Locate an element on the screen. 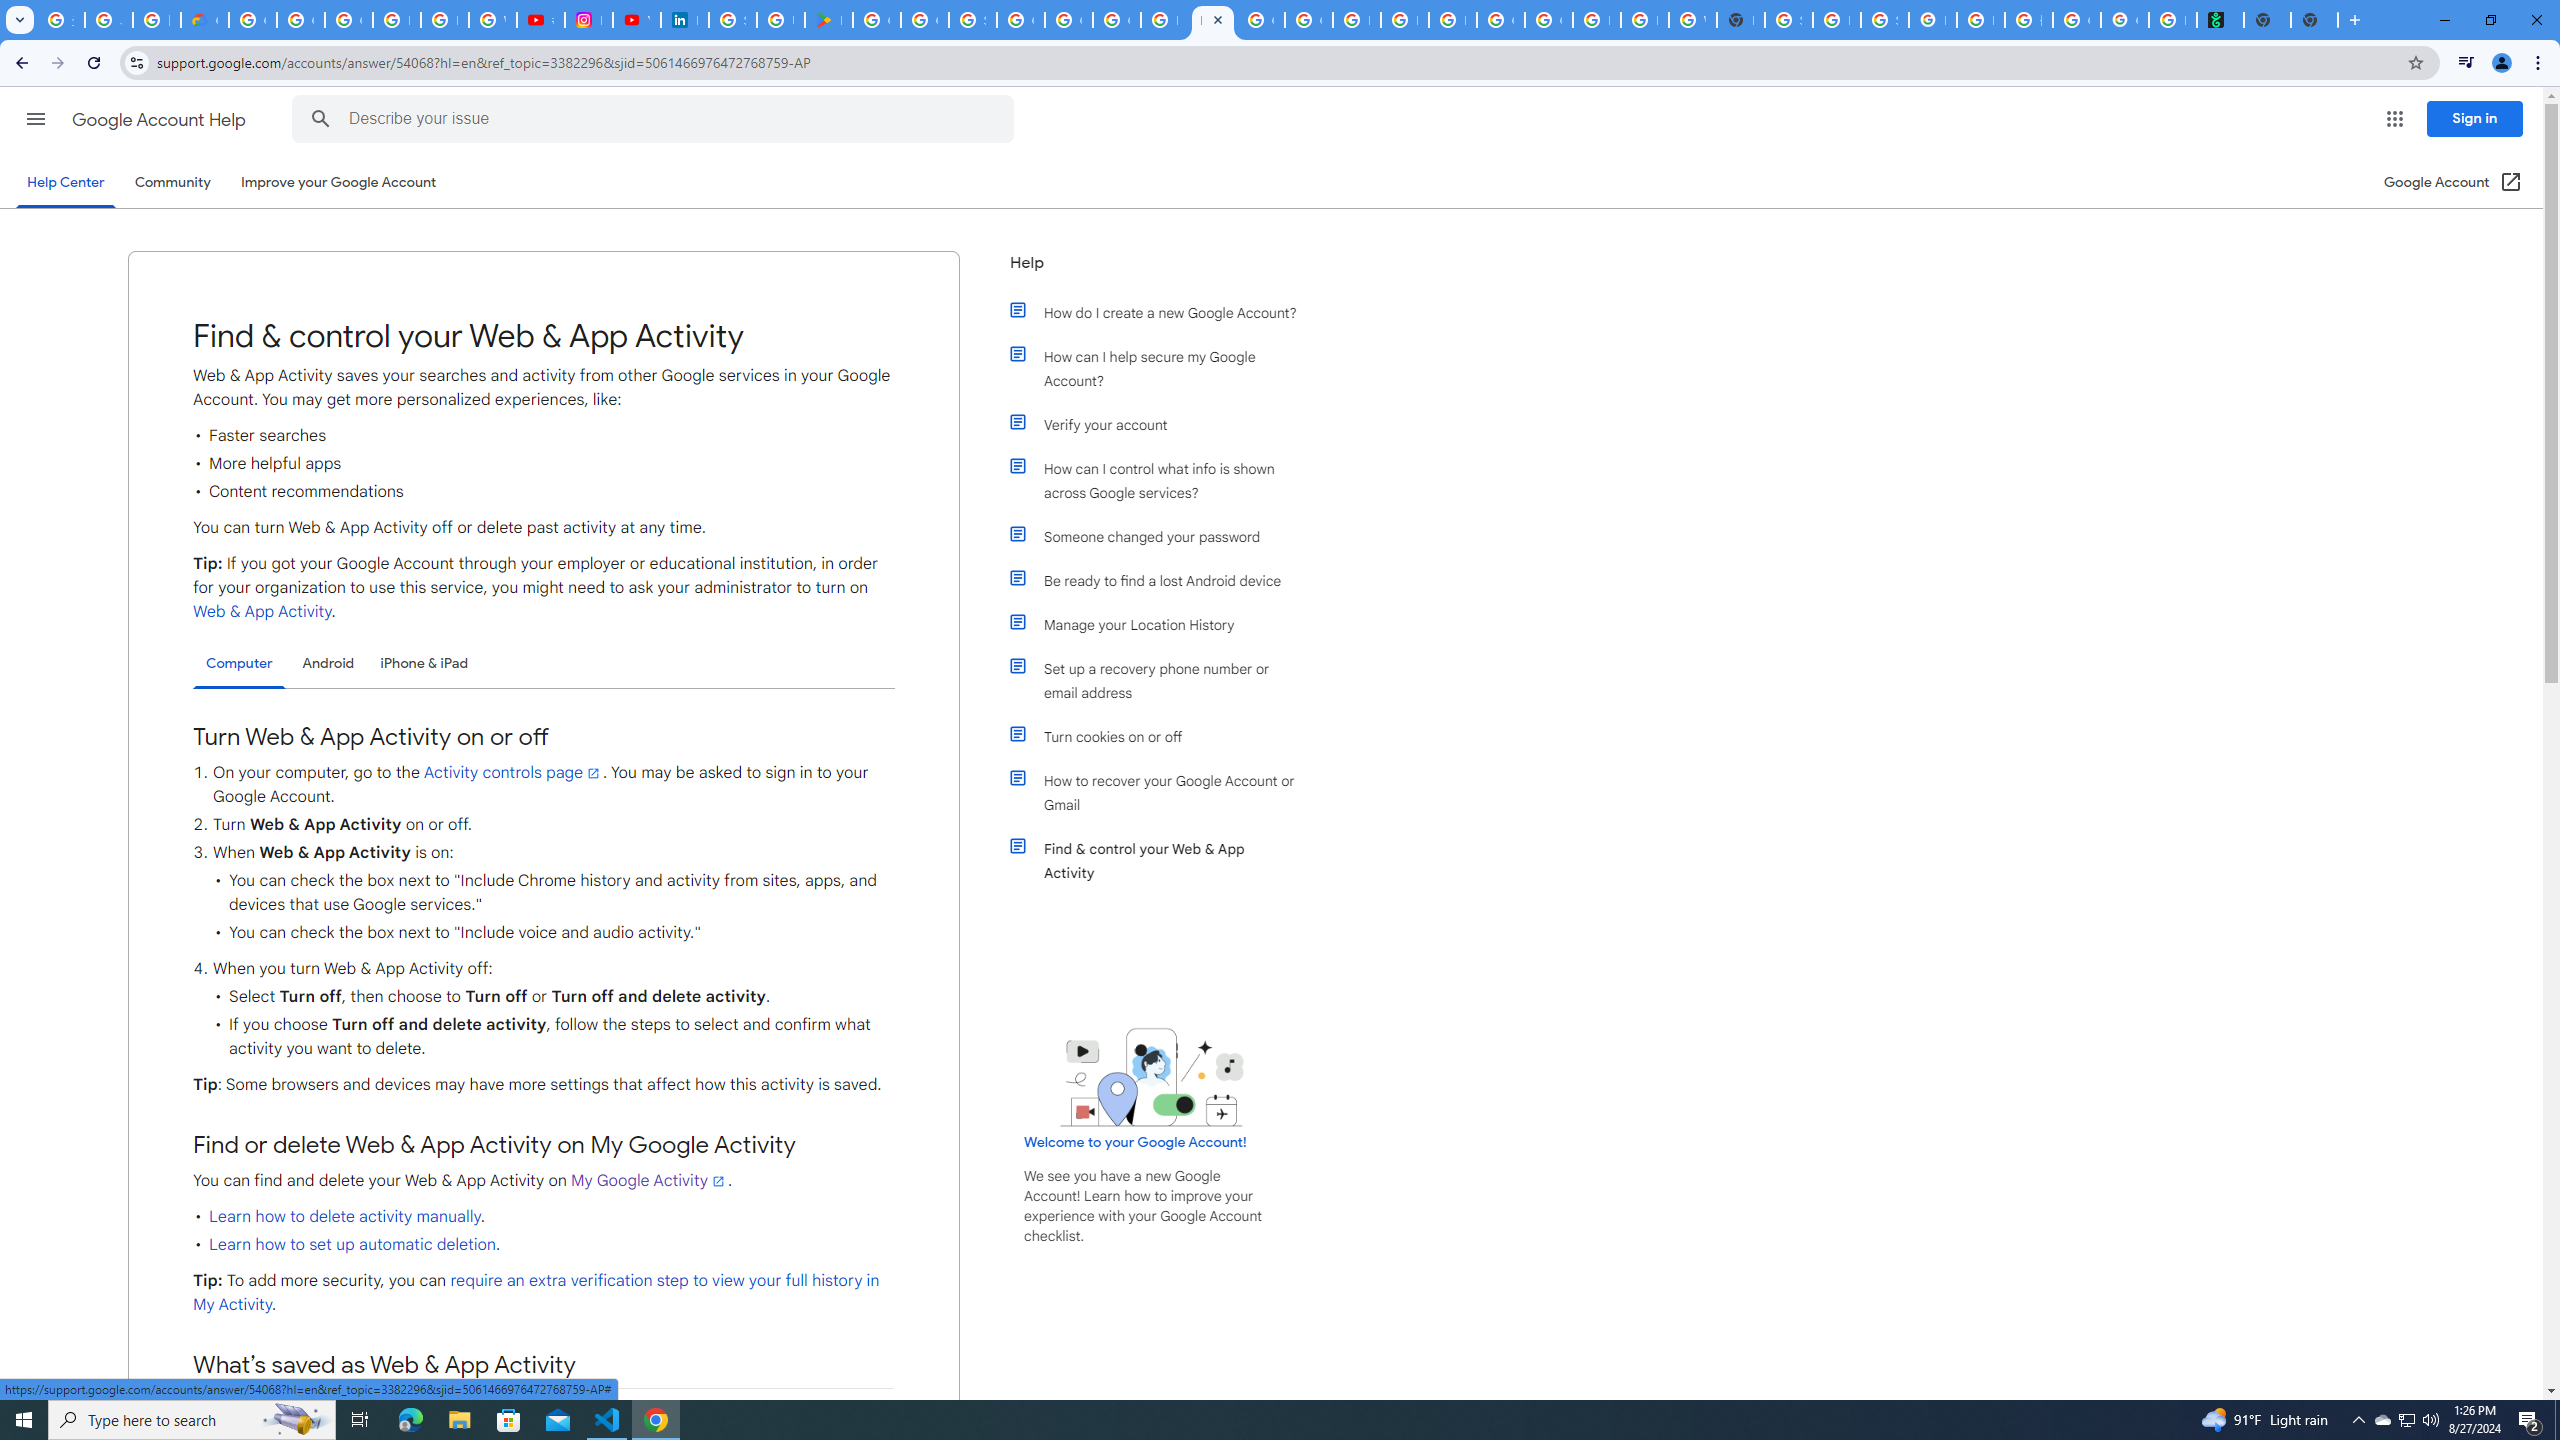 The image size is (2560, 1440). Google Cloud Platform is located at coordinates (1500, 20).